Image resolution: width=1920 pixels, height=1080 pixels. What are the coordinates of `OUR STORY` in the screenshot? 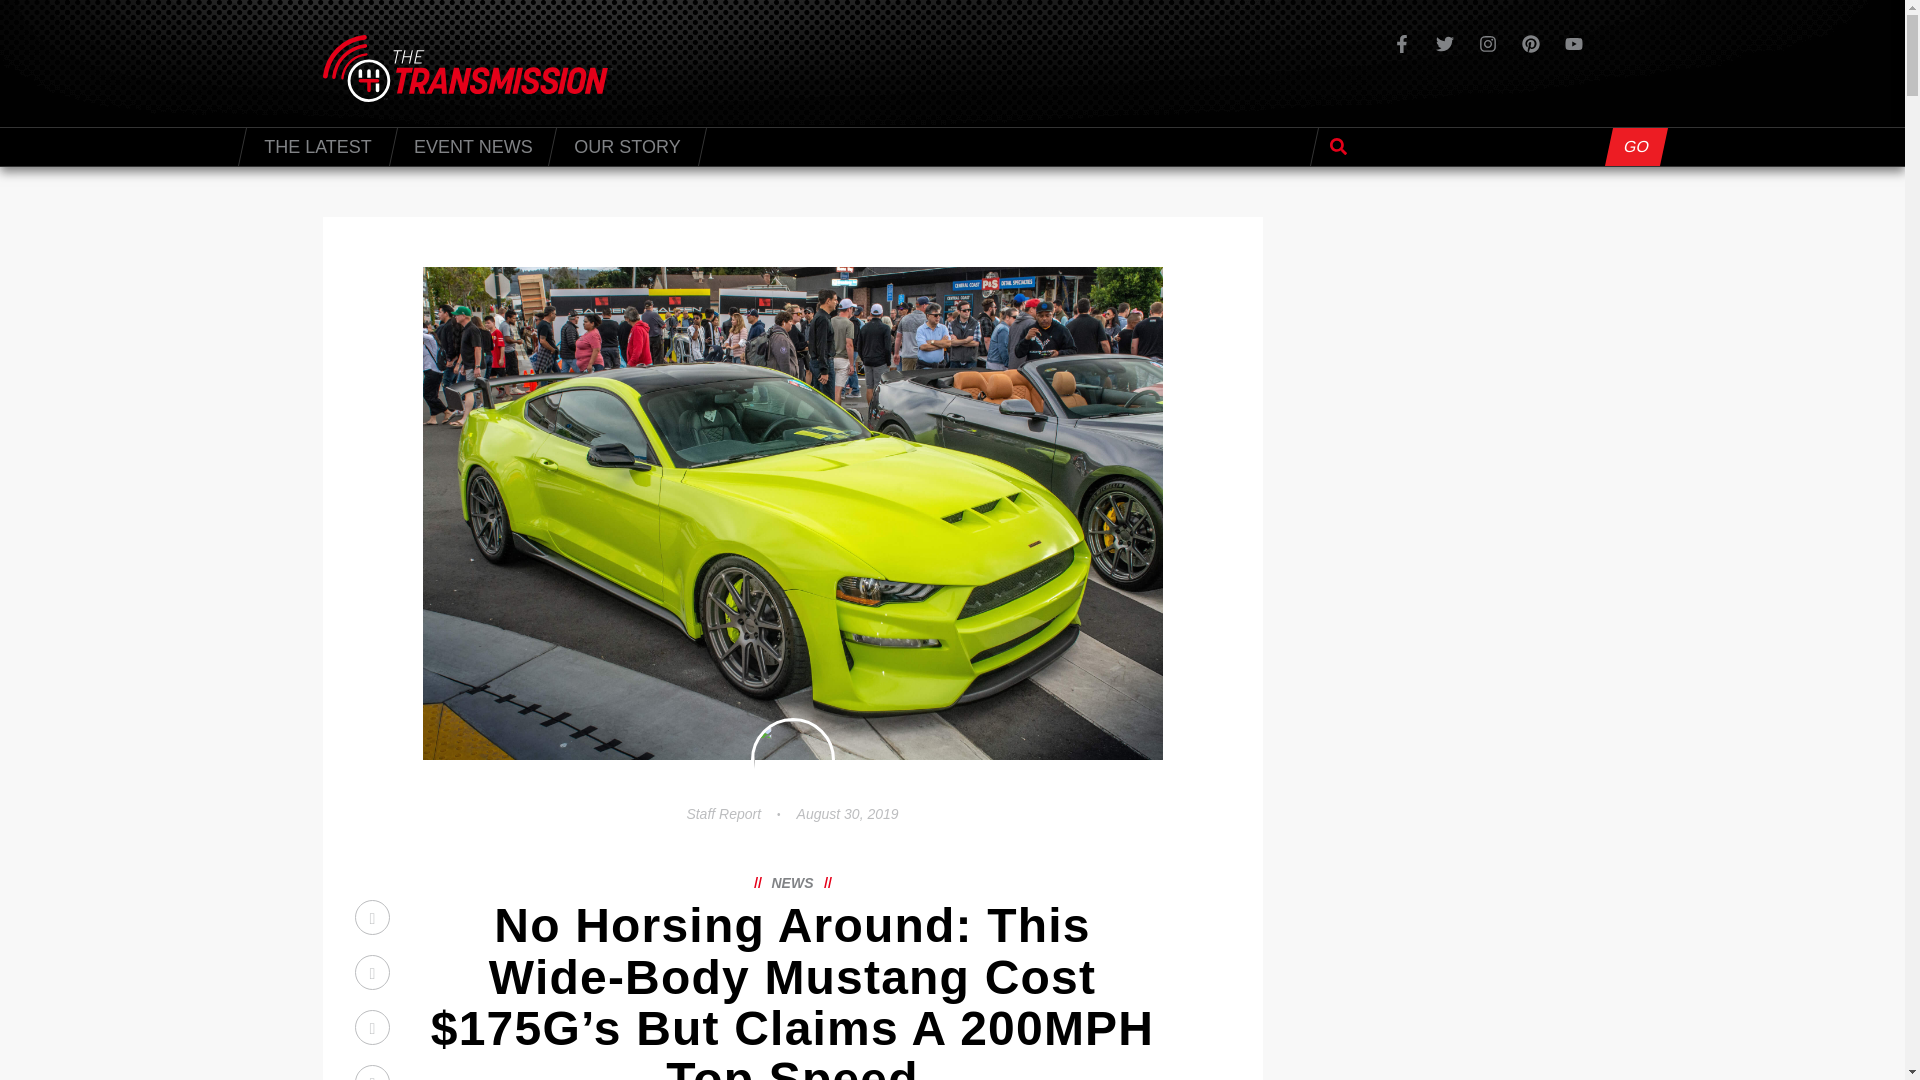 It's located at (627, 147).